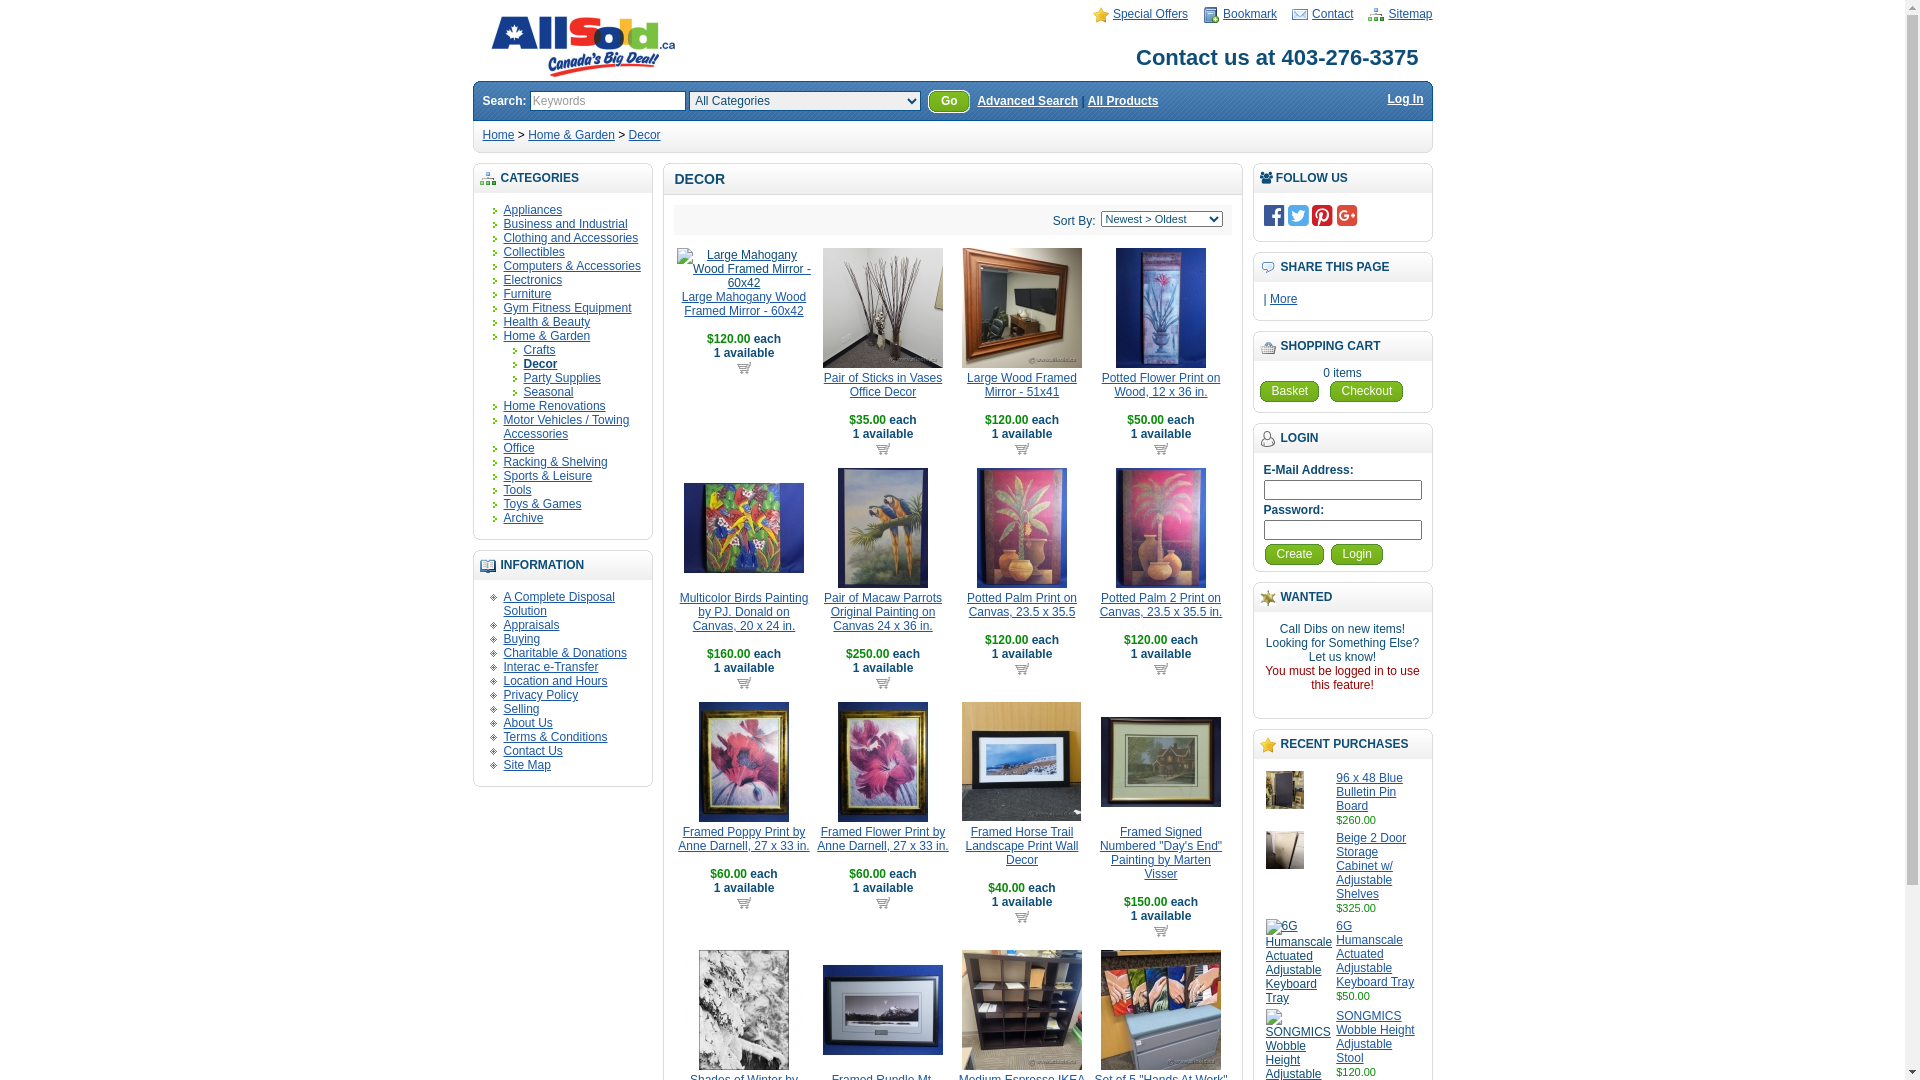 This screenshot has height=1080, width=1920. Describe the element at coordinates (744, 902) in the screenshot. I see ` ` at that location.